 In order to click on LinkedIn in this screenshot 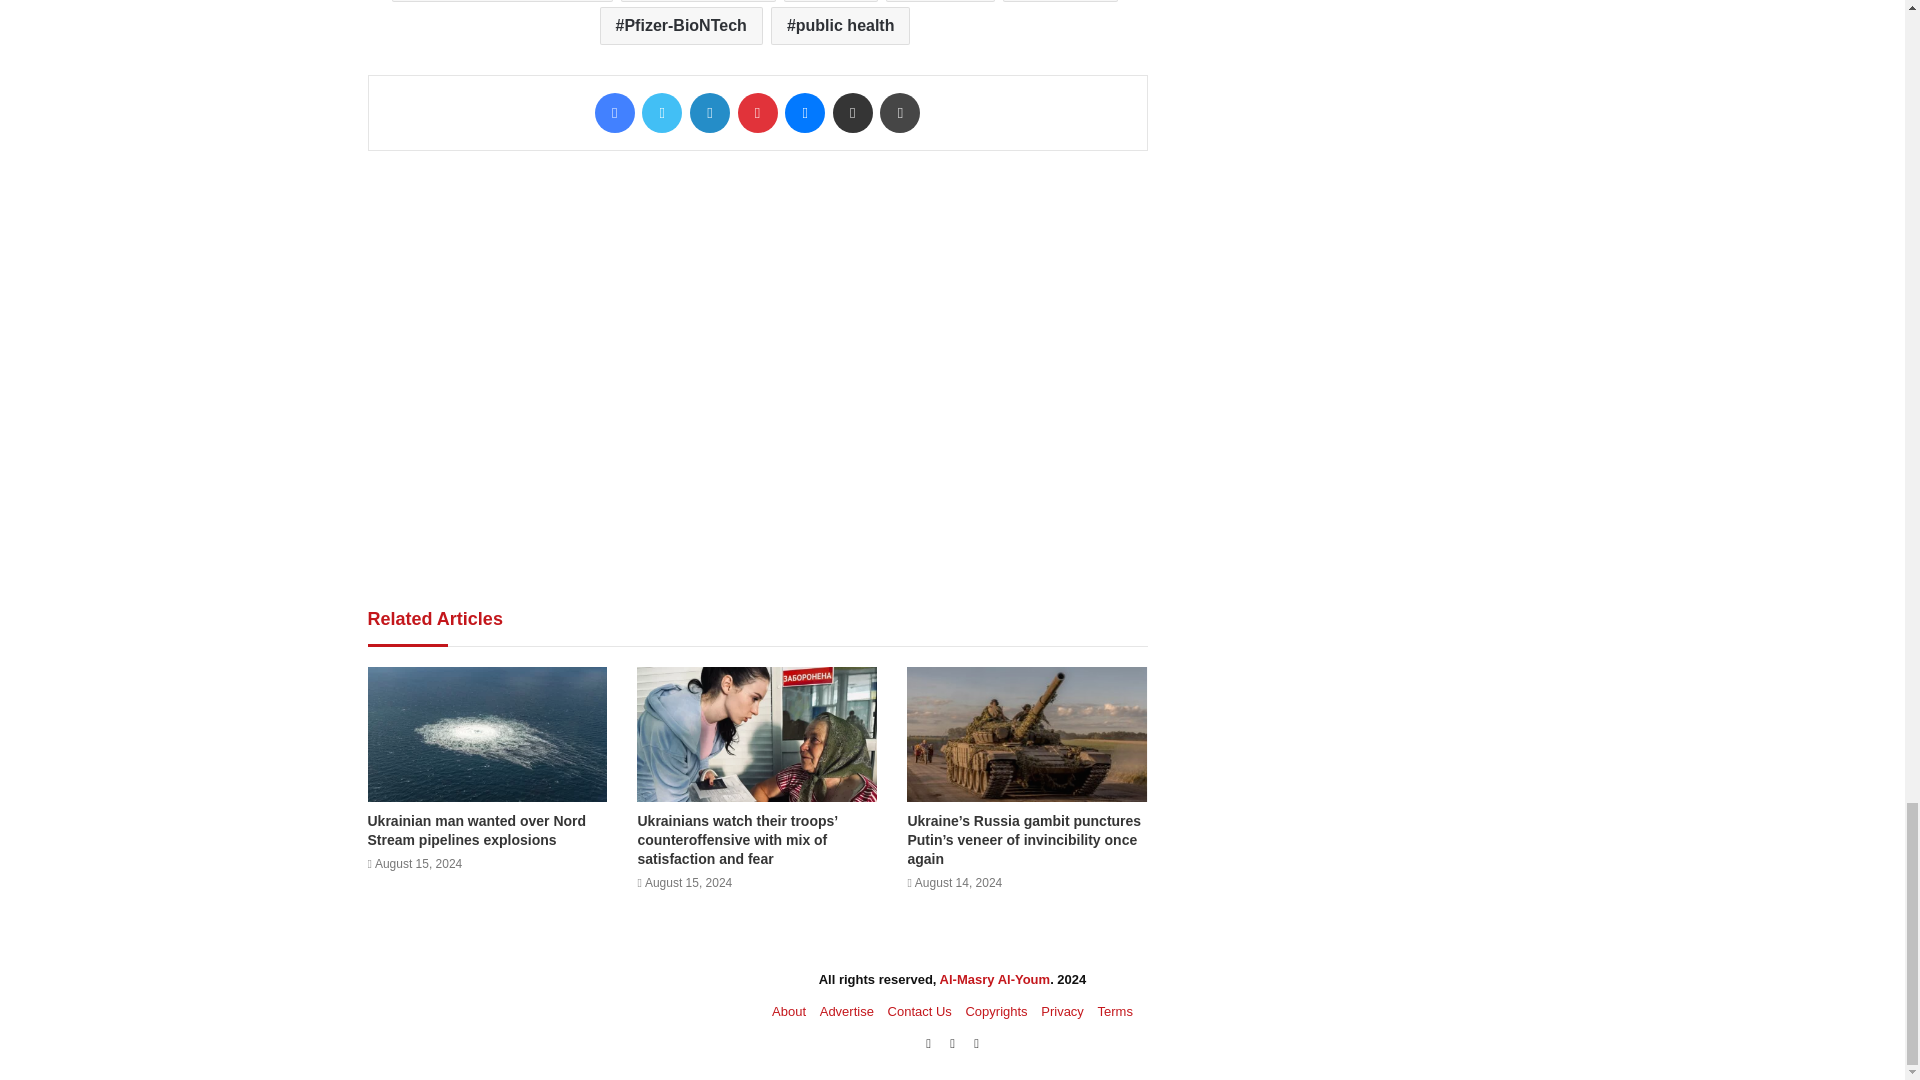, I will do `click(709, 112)`.